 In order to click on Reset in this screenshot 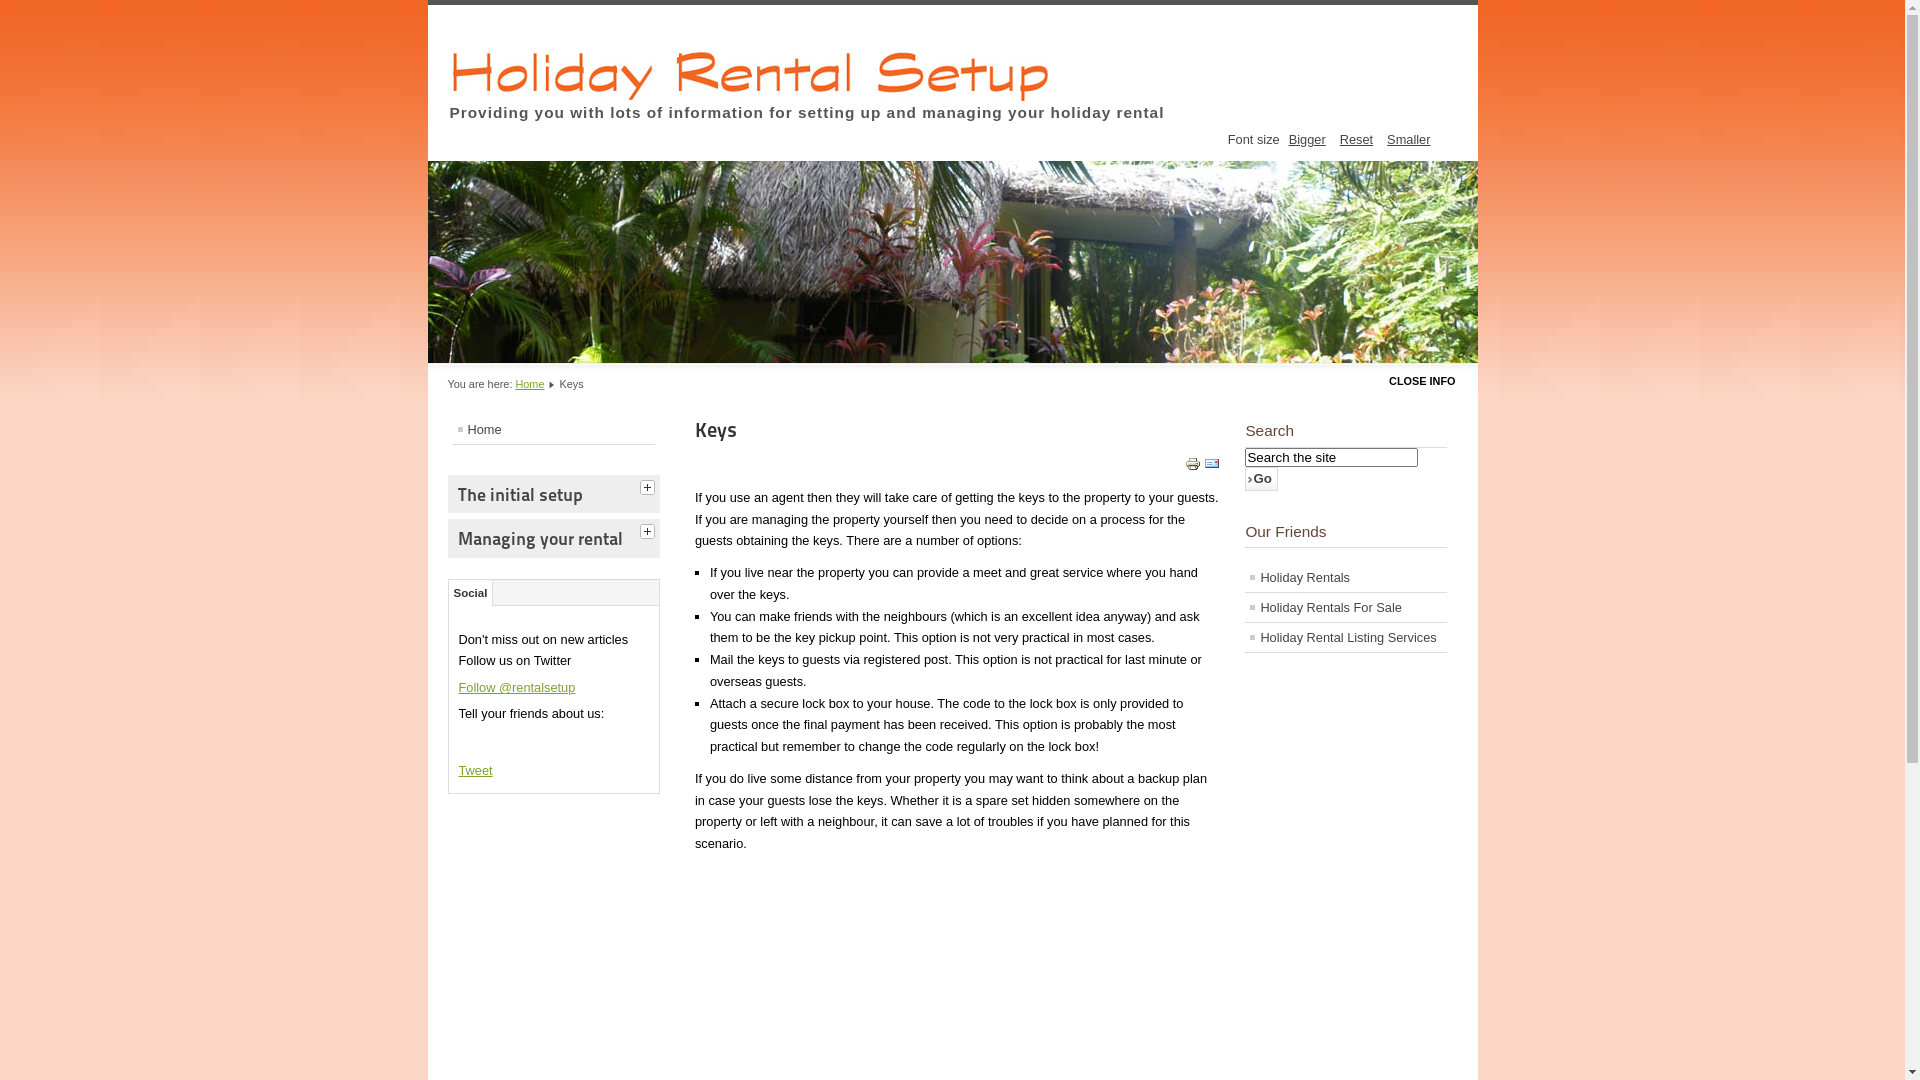, I will do `click(1356, 140)`.